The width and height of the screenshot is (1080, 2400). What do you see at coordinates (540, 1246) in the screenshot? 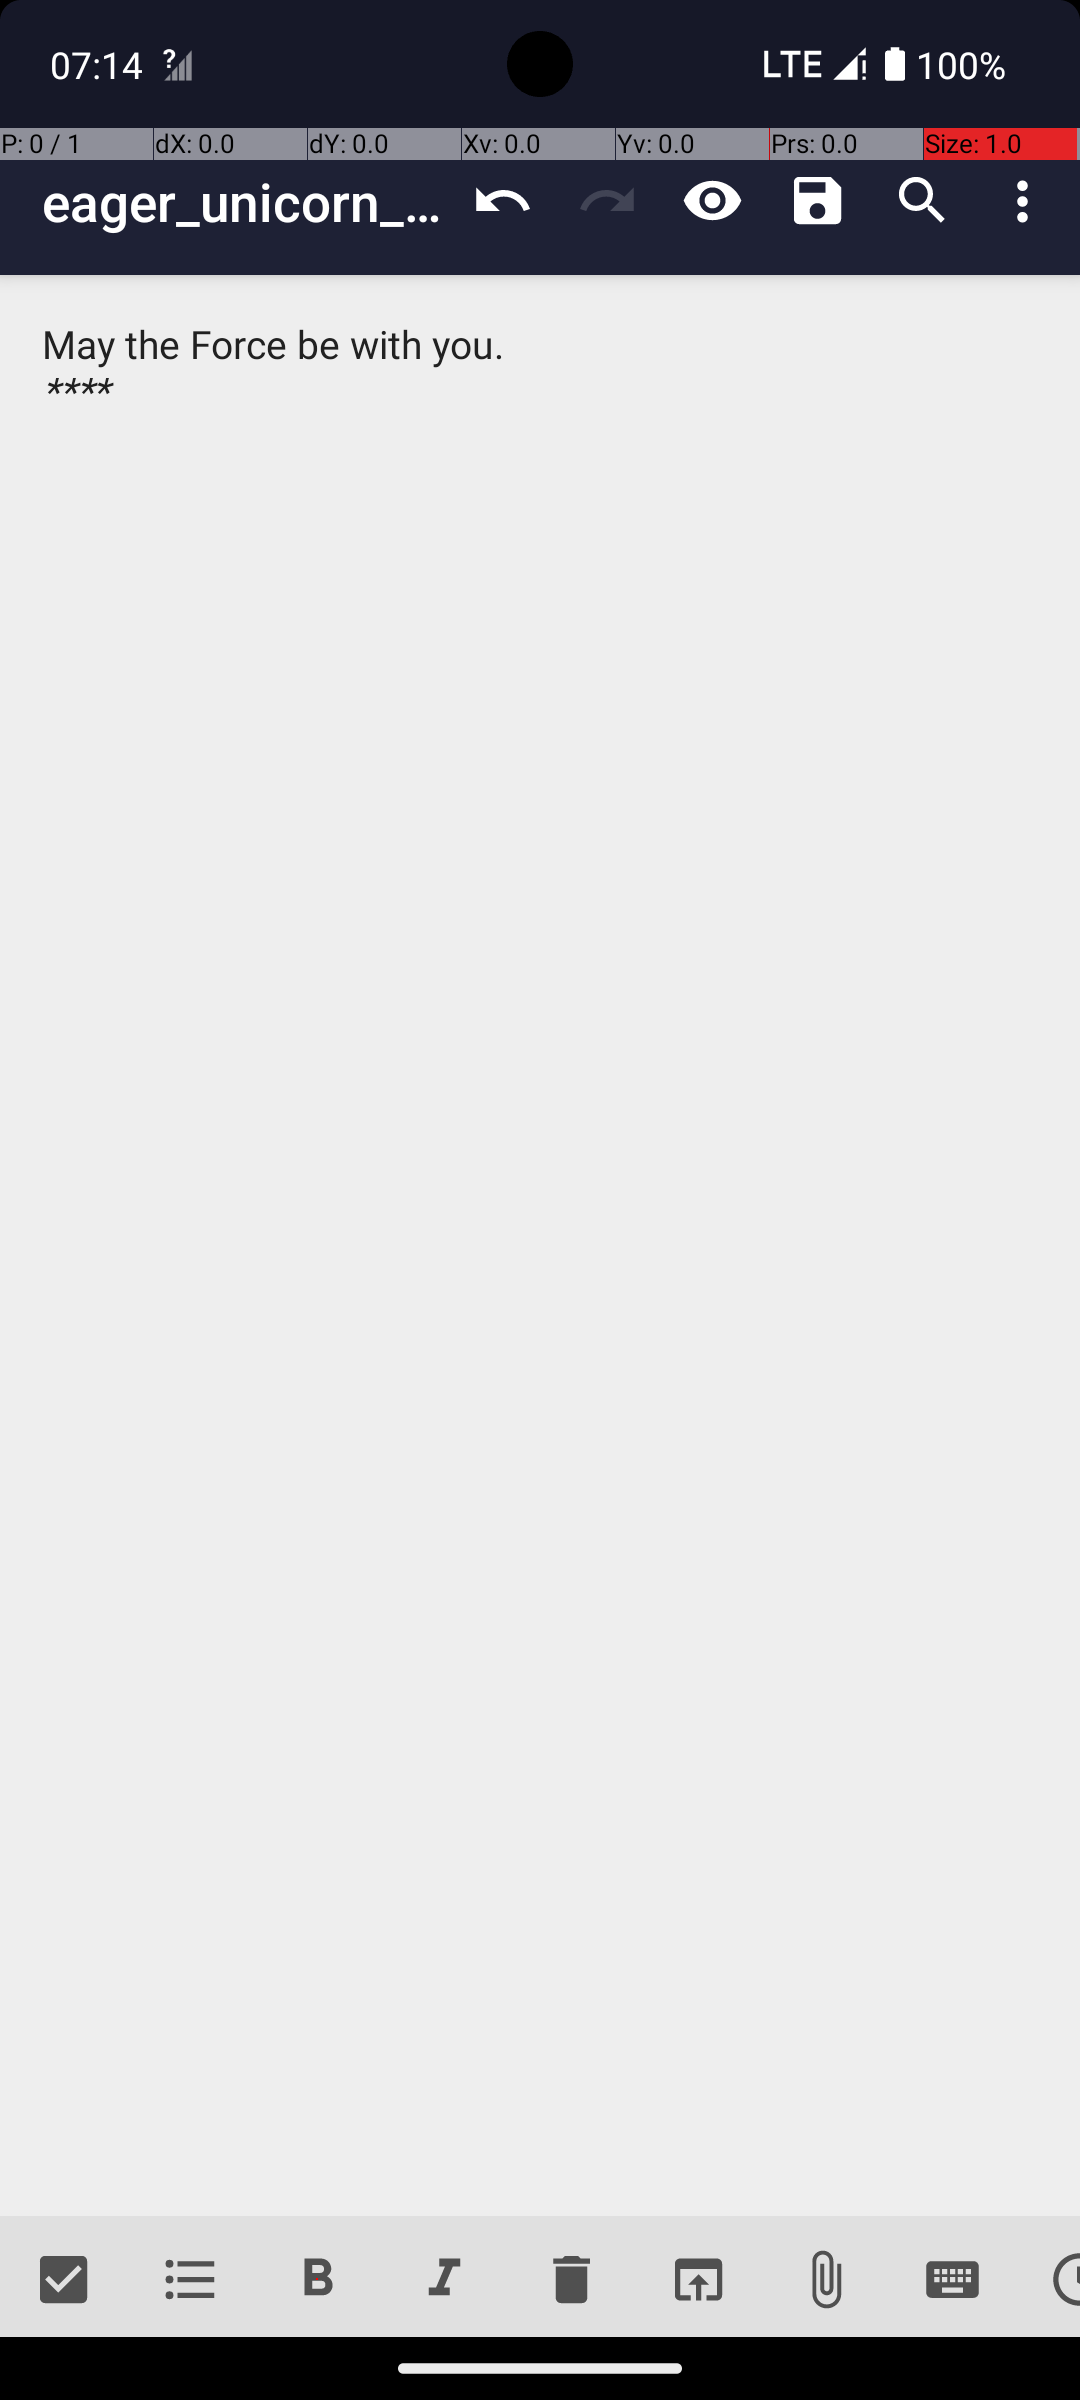
I see `May the Force be with you.
****` at bounding box center [540, 1246].